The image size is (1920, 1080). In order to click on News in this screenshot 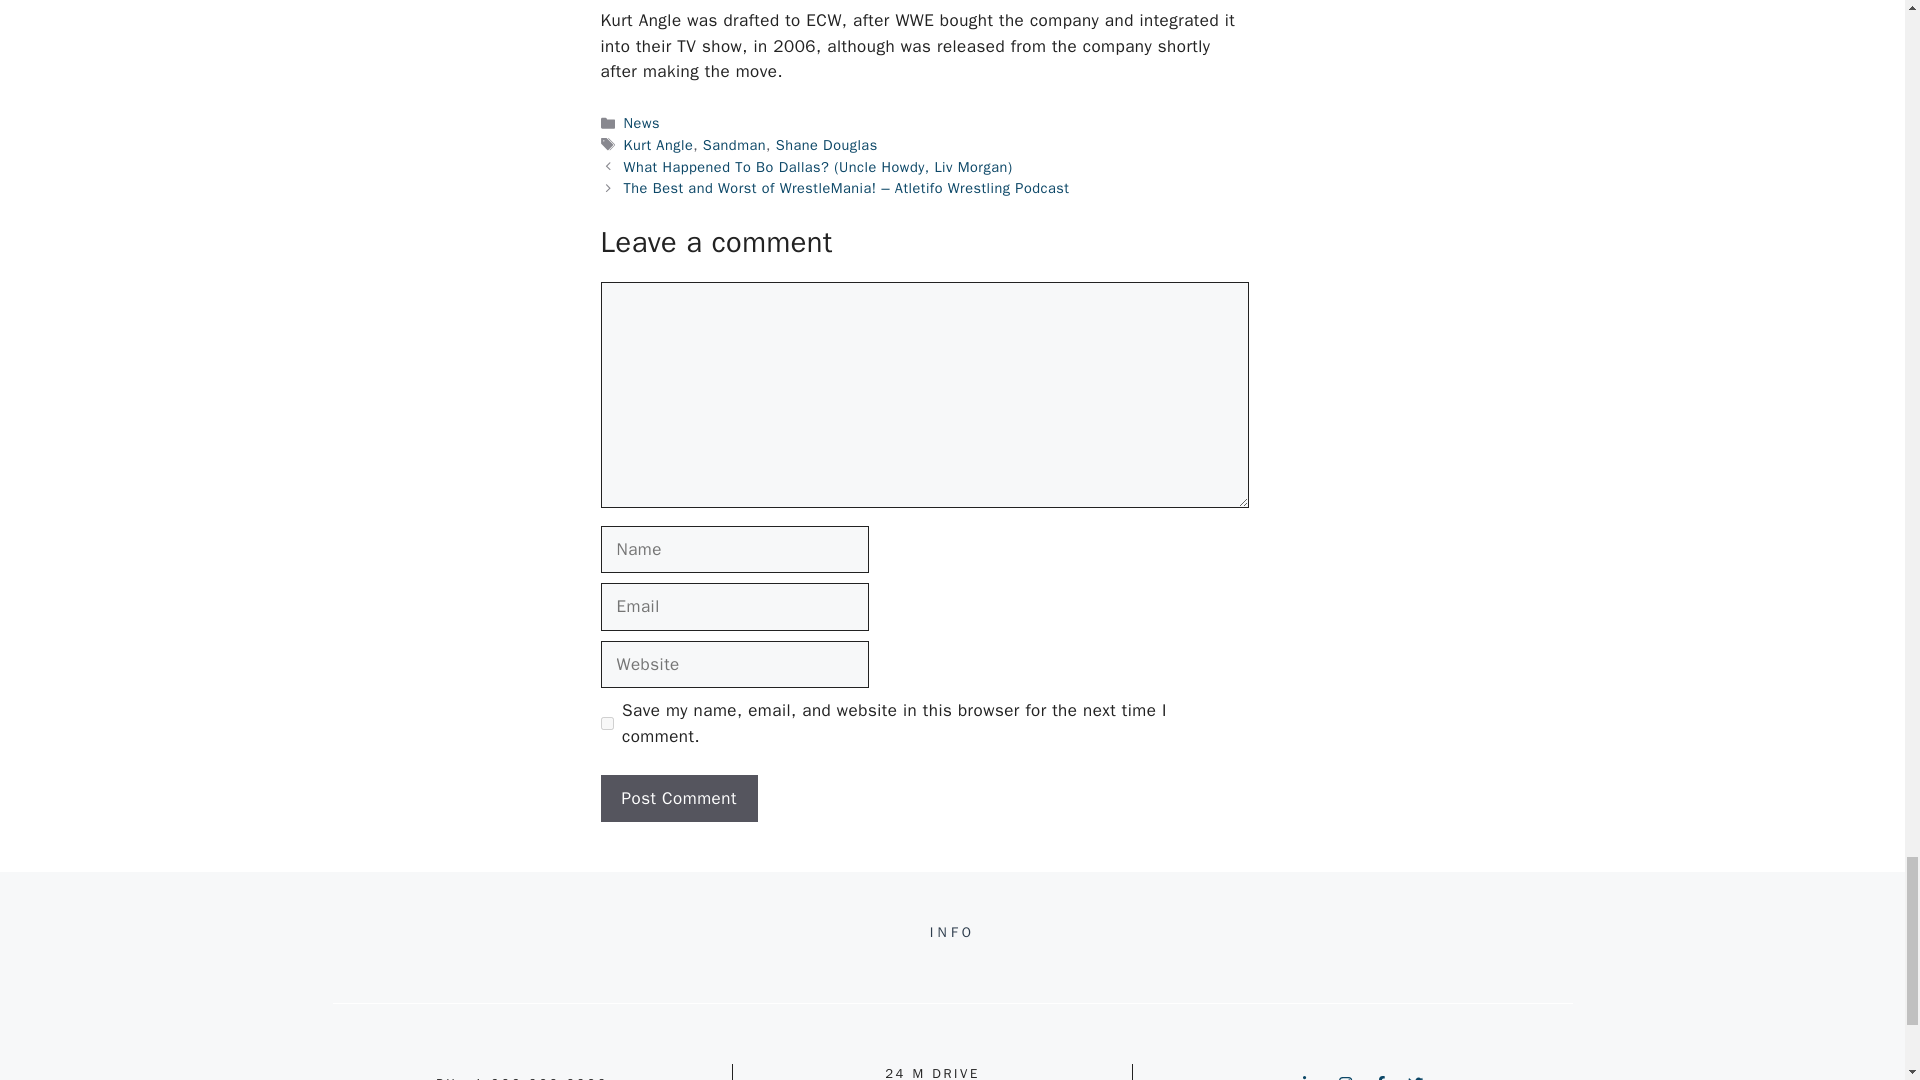, I will do `click(642, 122)`.